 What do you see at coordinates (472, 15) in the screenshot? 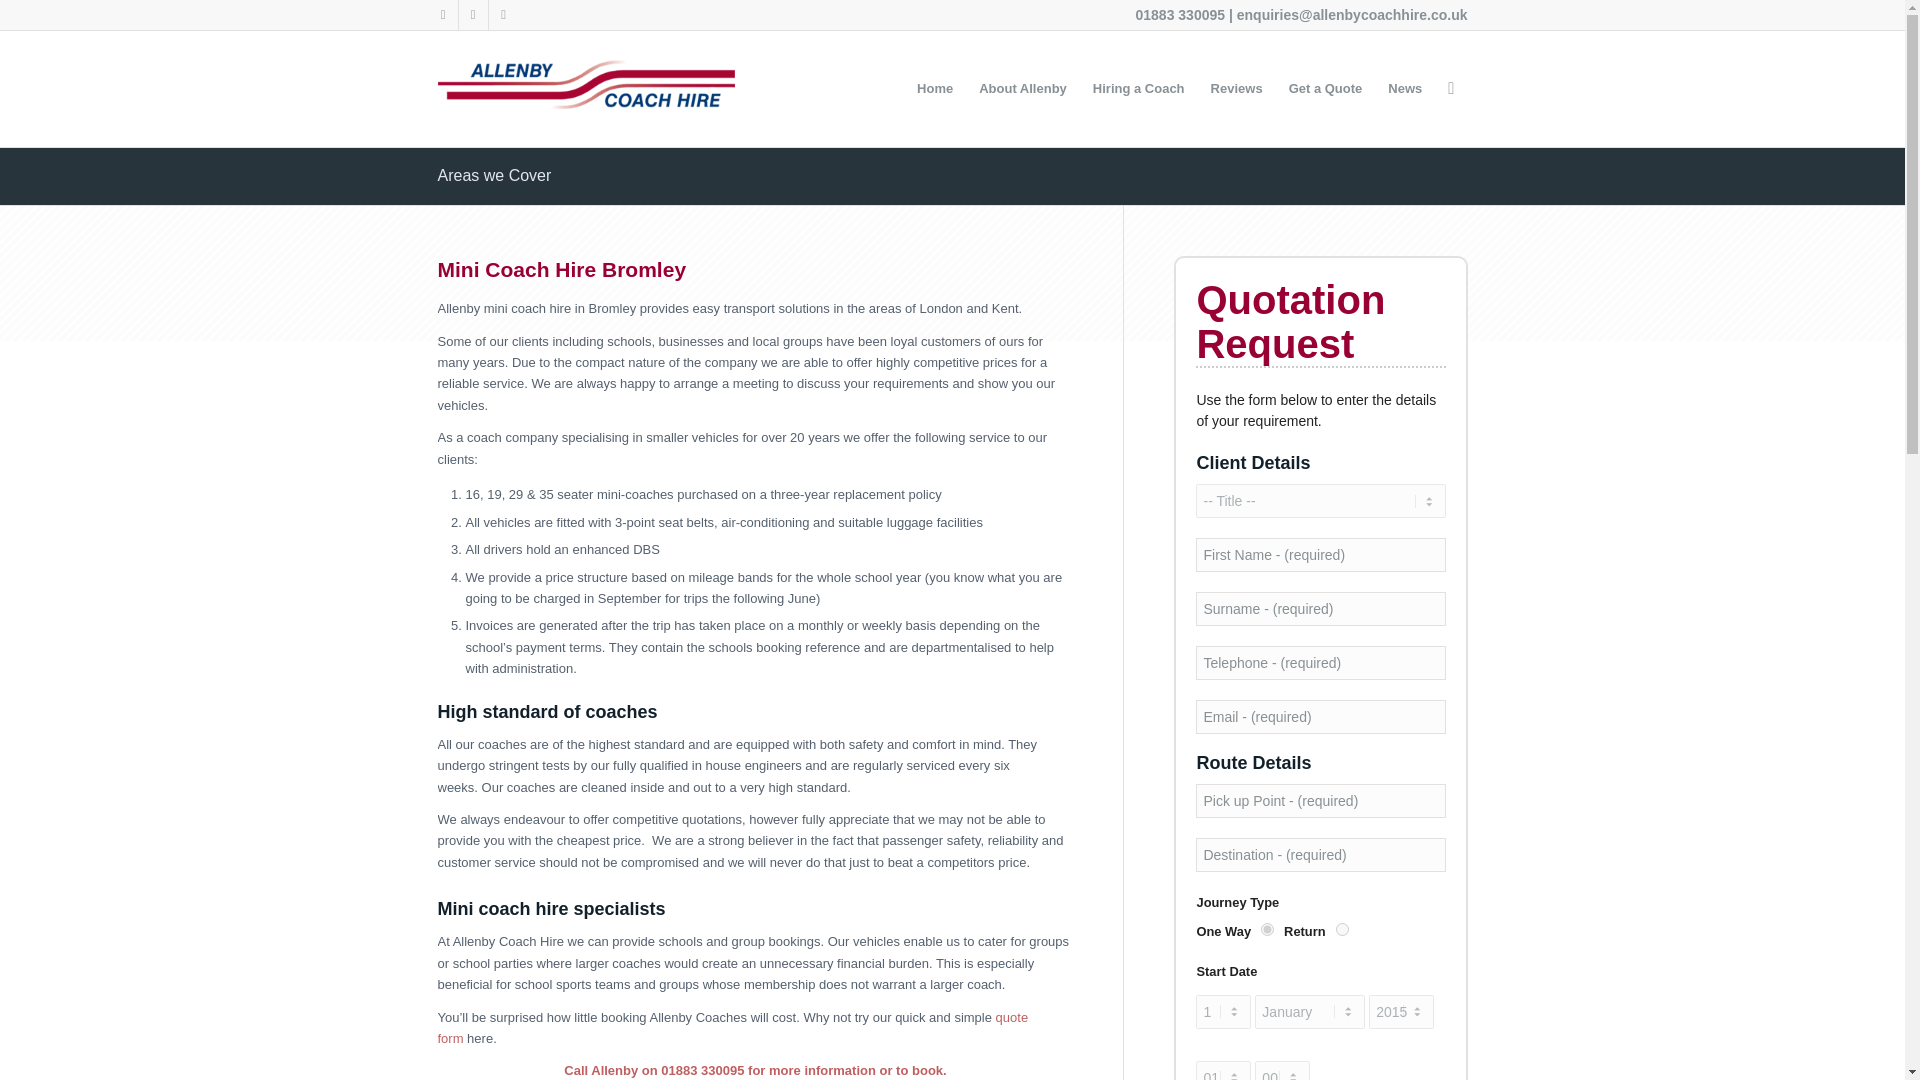
I see `Facebook` at bounding box center [472, 15].